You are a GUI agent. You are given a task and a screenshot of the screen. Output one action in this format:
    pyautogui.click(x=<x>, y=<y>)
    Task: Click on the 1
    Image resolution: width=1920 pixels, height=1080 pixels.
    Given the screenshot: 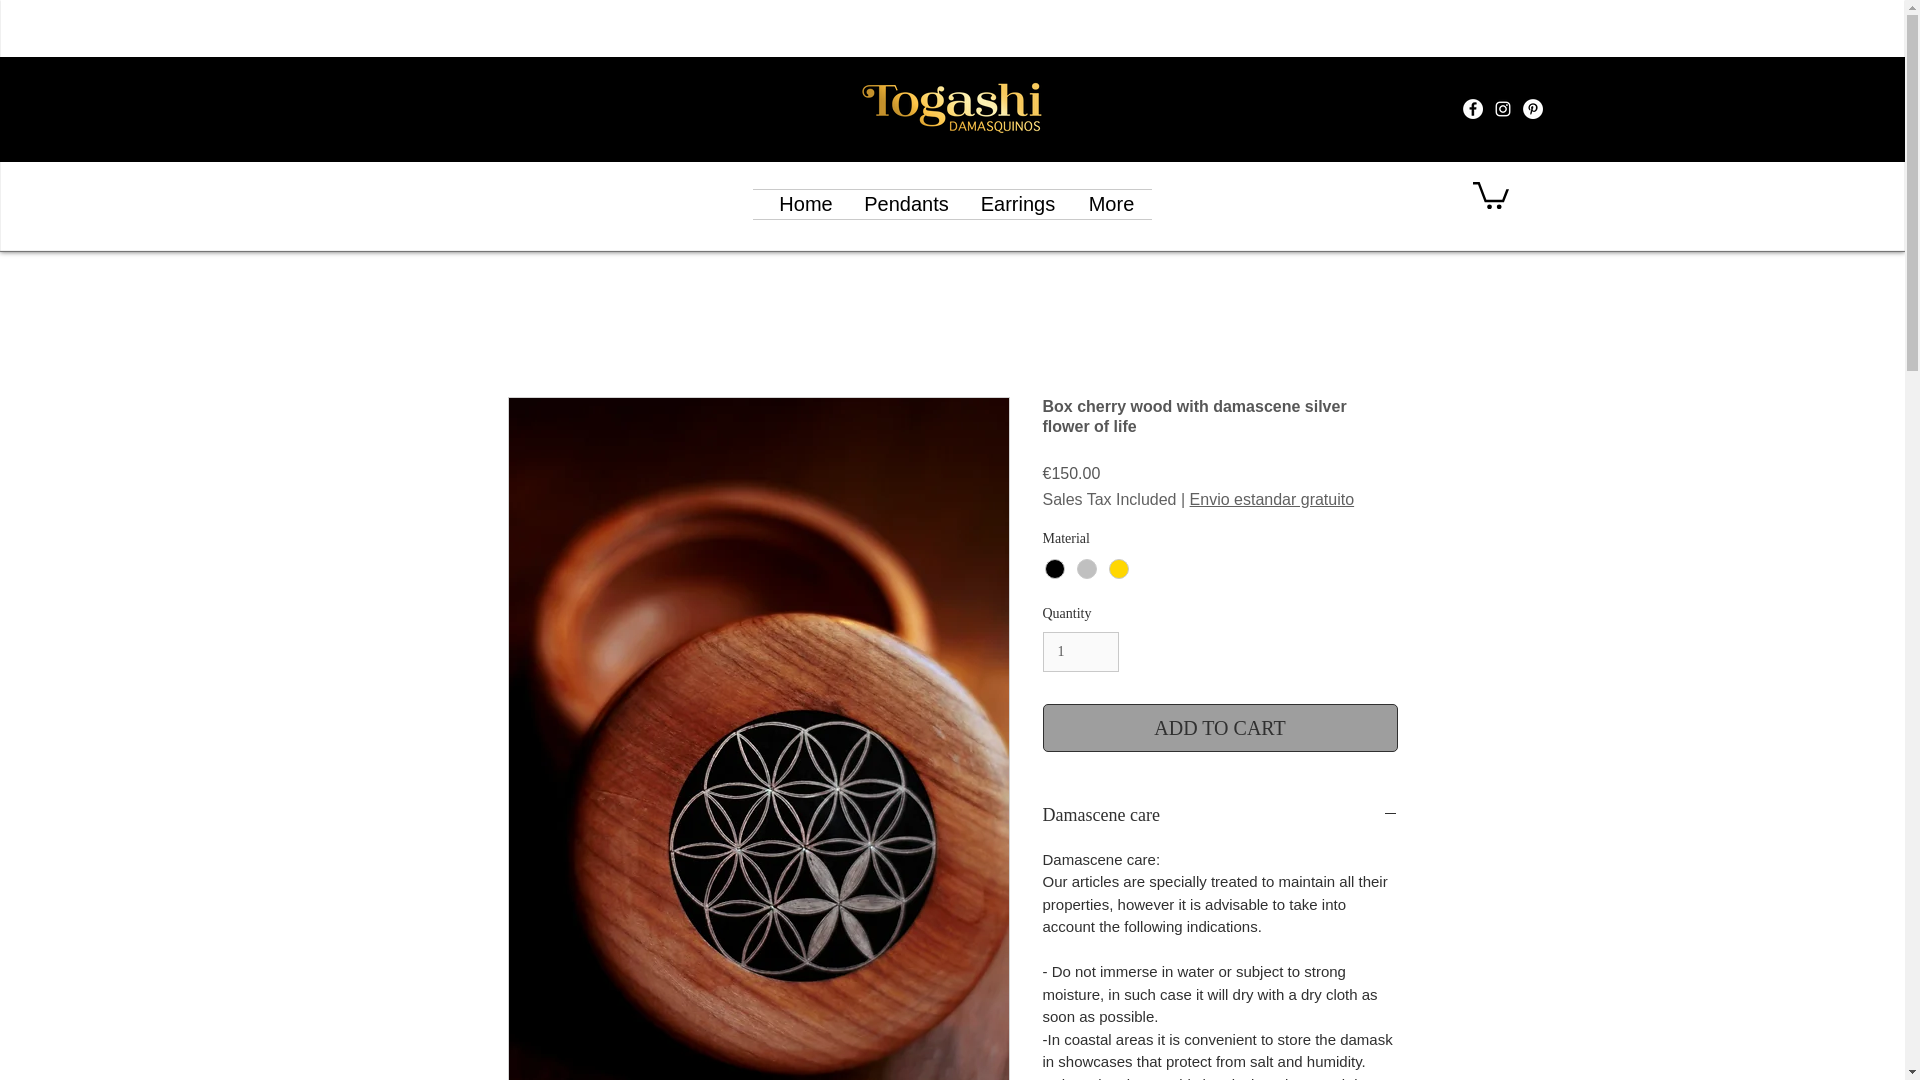 What is the action you would take?
    pyautogui.click(x=1080, y=652)
    